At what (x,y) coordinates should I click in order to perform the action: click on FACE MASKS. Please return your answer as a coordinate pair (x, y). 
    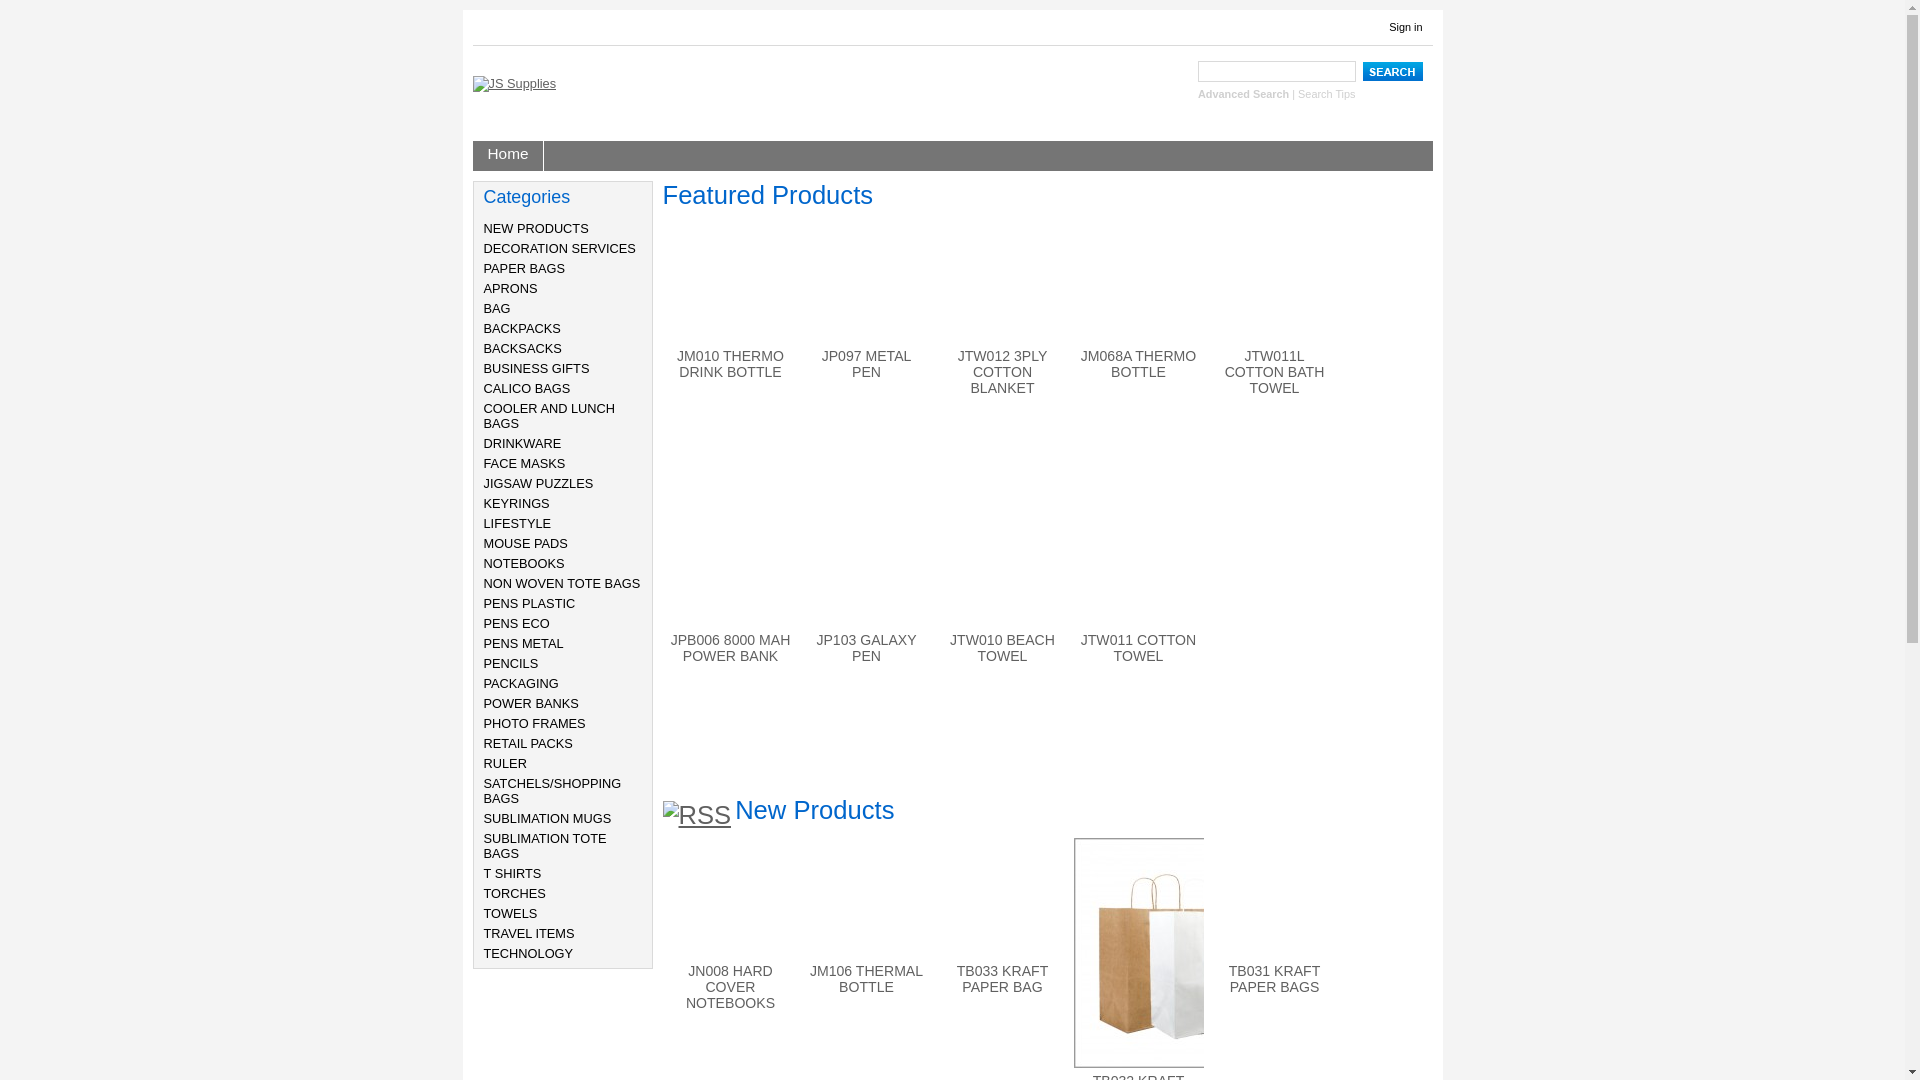
    Looking at the image, I should click on (525, 464).